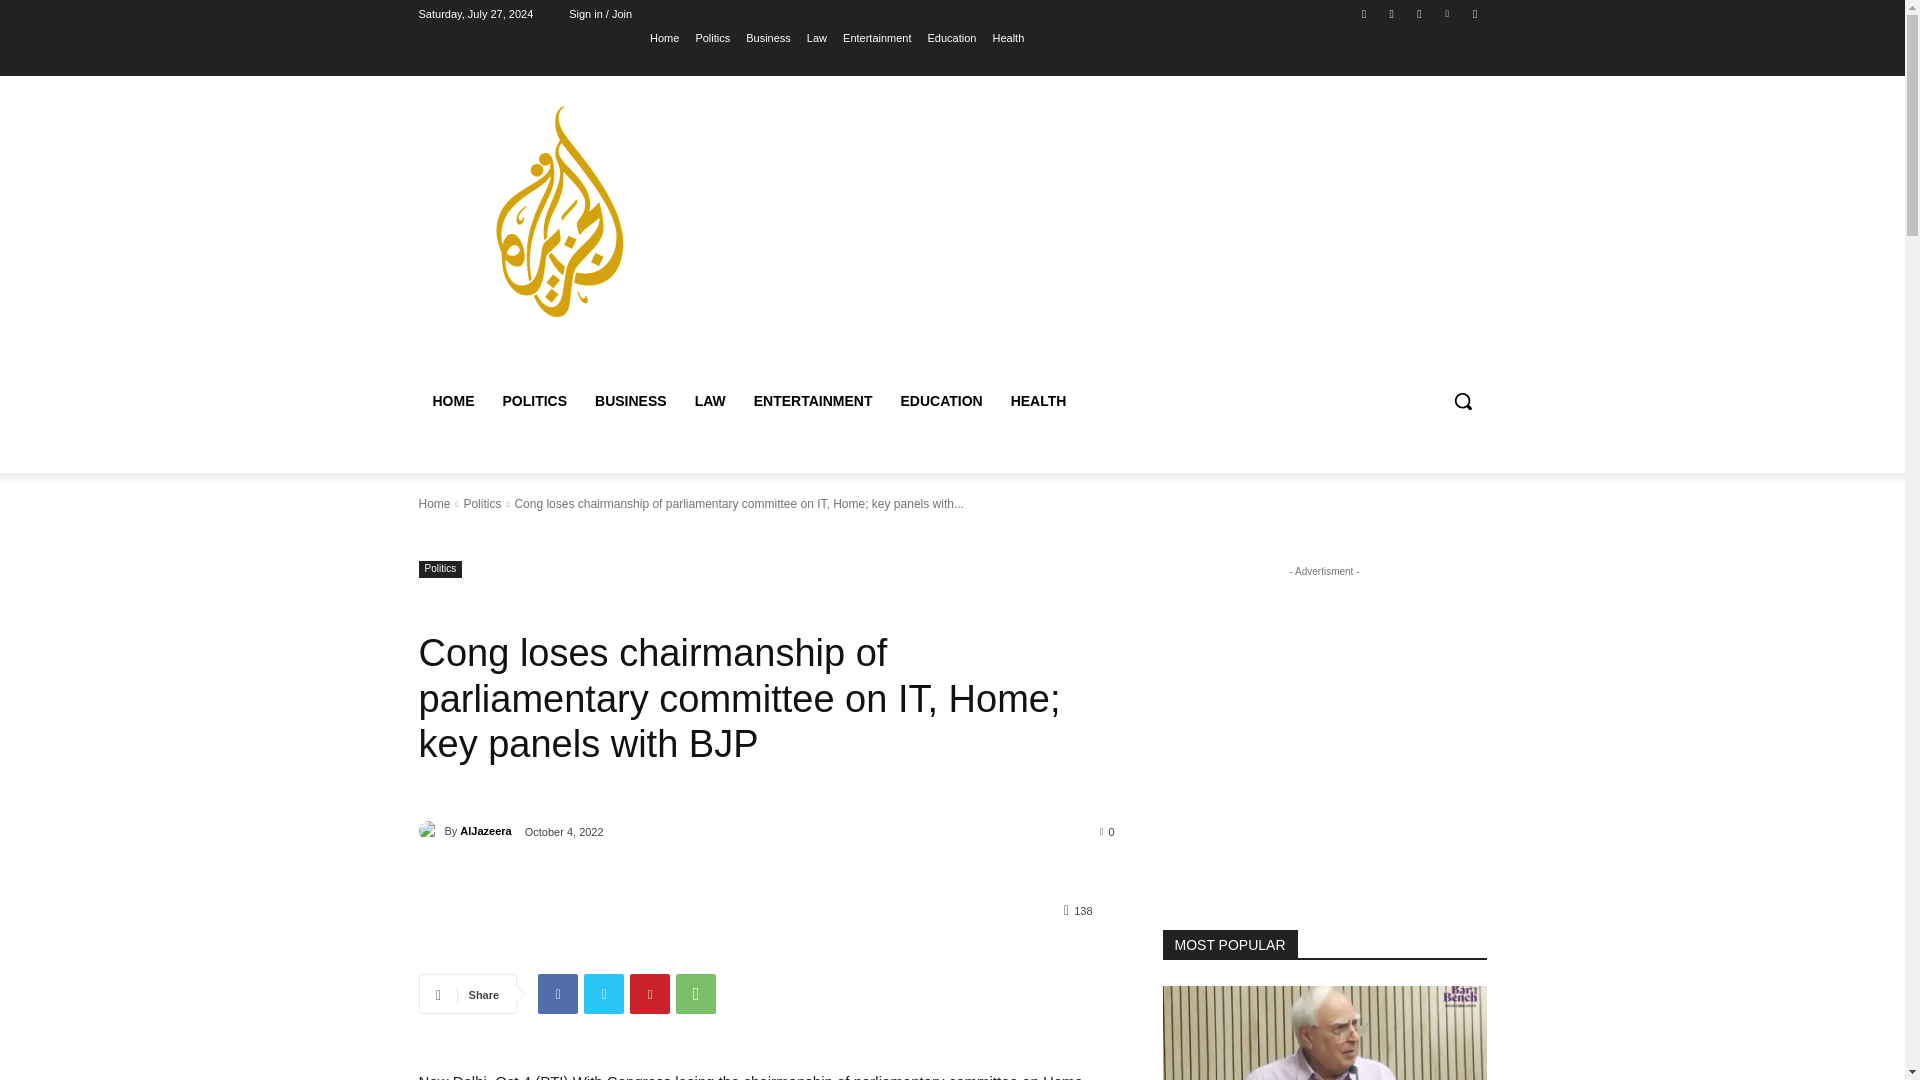  Describe the element at coordinates (1392, 13) in the screenshot. I see `Instagram` at that location.